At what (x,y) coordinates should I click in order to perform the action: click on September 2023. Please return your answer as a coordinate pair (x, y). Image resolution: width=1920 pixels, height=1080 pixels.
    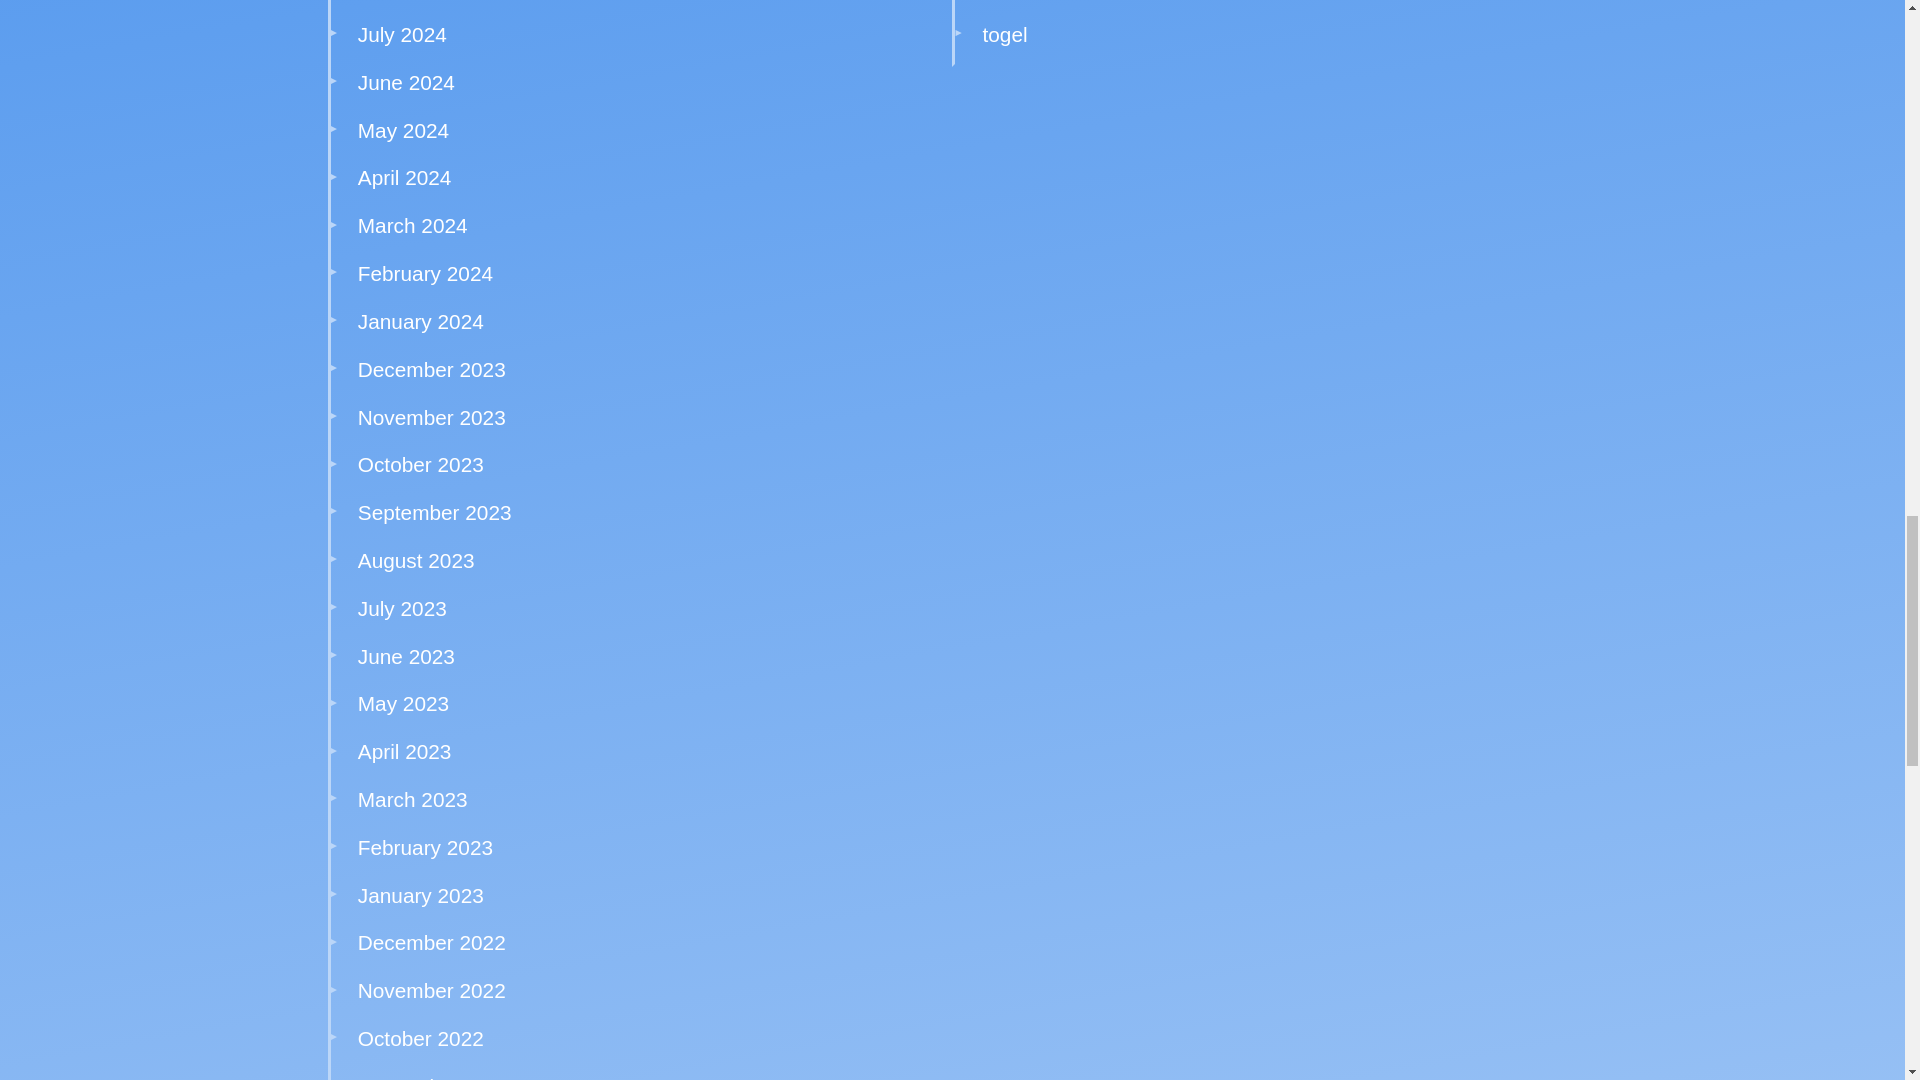
    Looking at the image, I should click on (434, 512).